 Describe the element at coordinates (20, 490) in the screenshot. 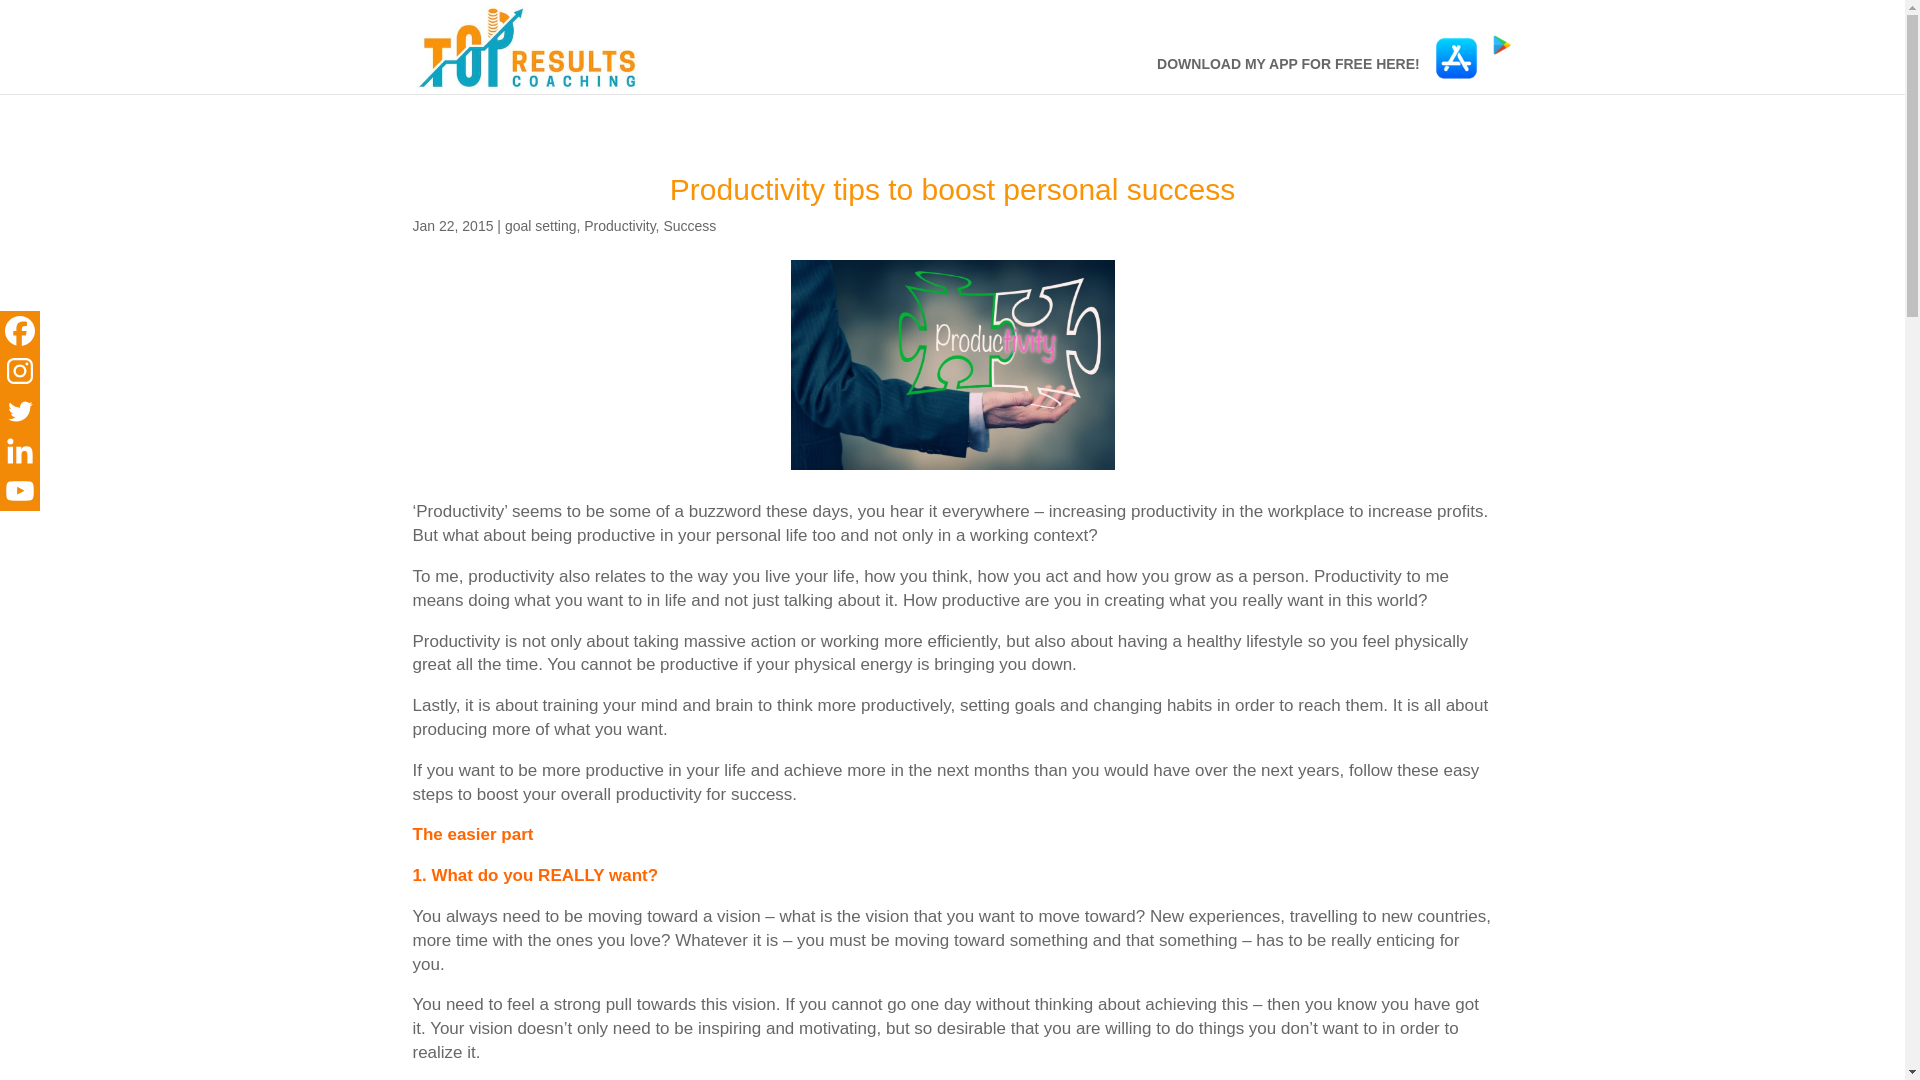

I see `Youtube` at that location.